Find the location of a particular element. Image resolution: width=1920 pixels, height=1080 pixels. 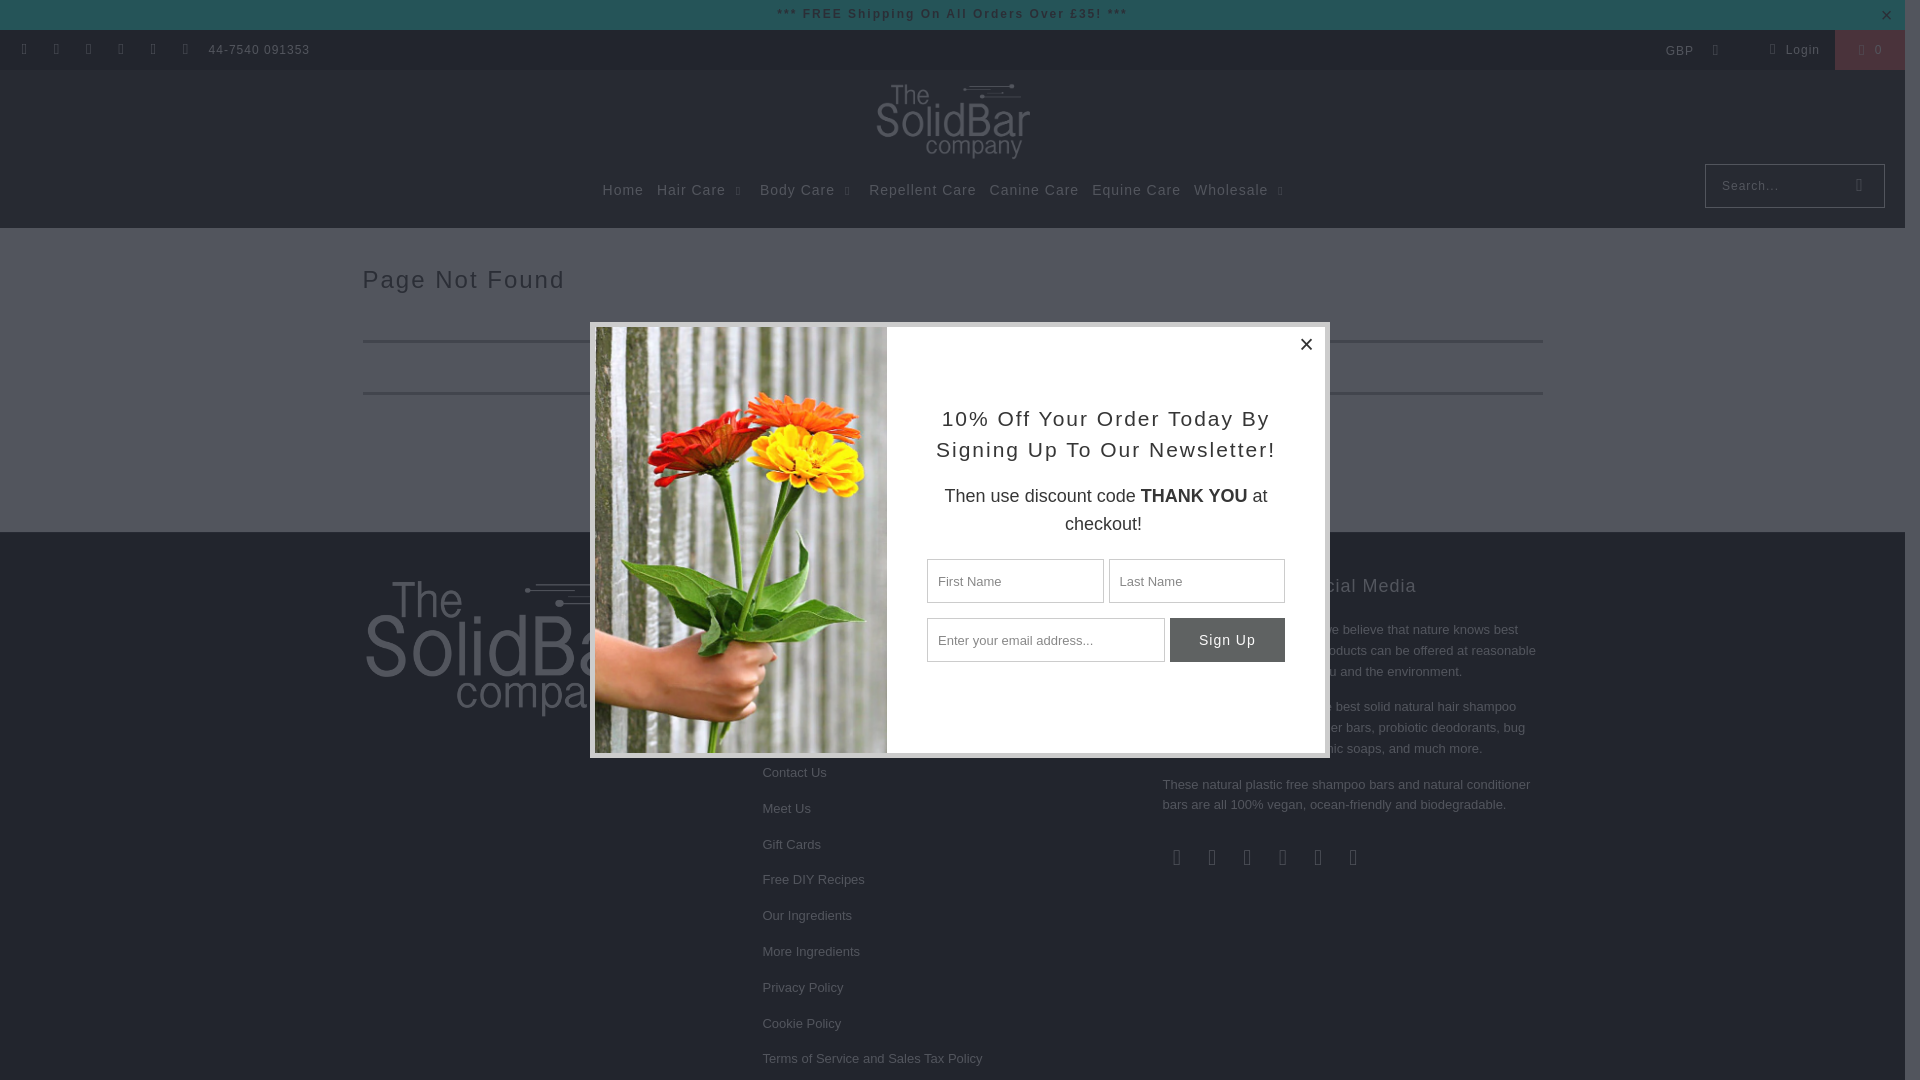

The Solid Bar Company is located at coordinates (952, 122).